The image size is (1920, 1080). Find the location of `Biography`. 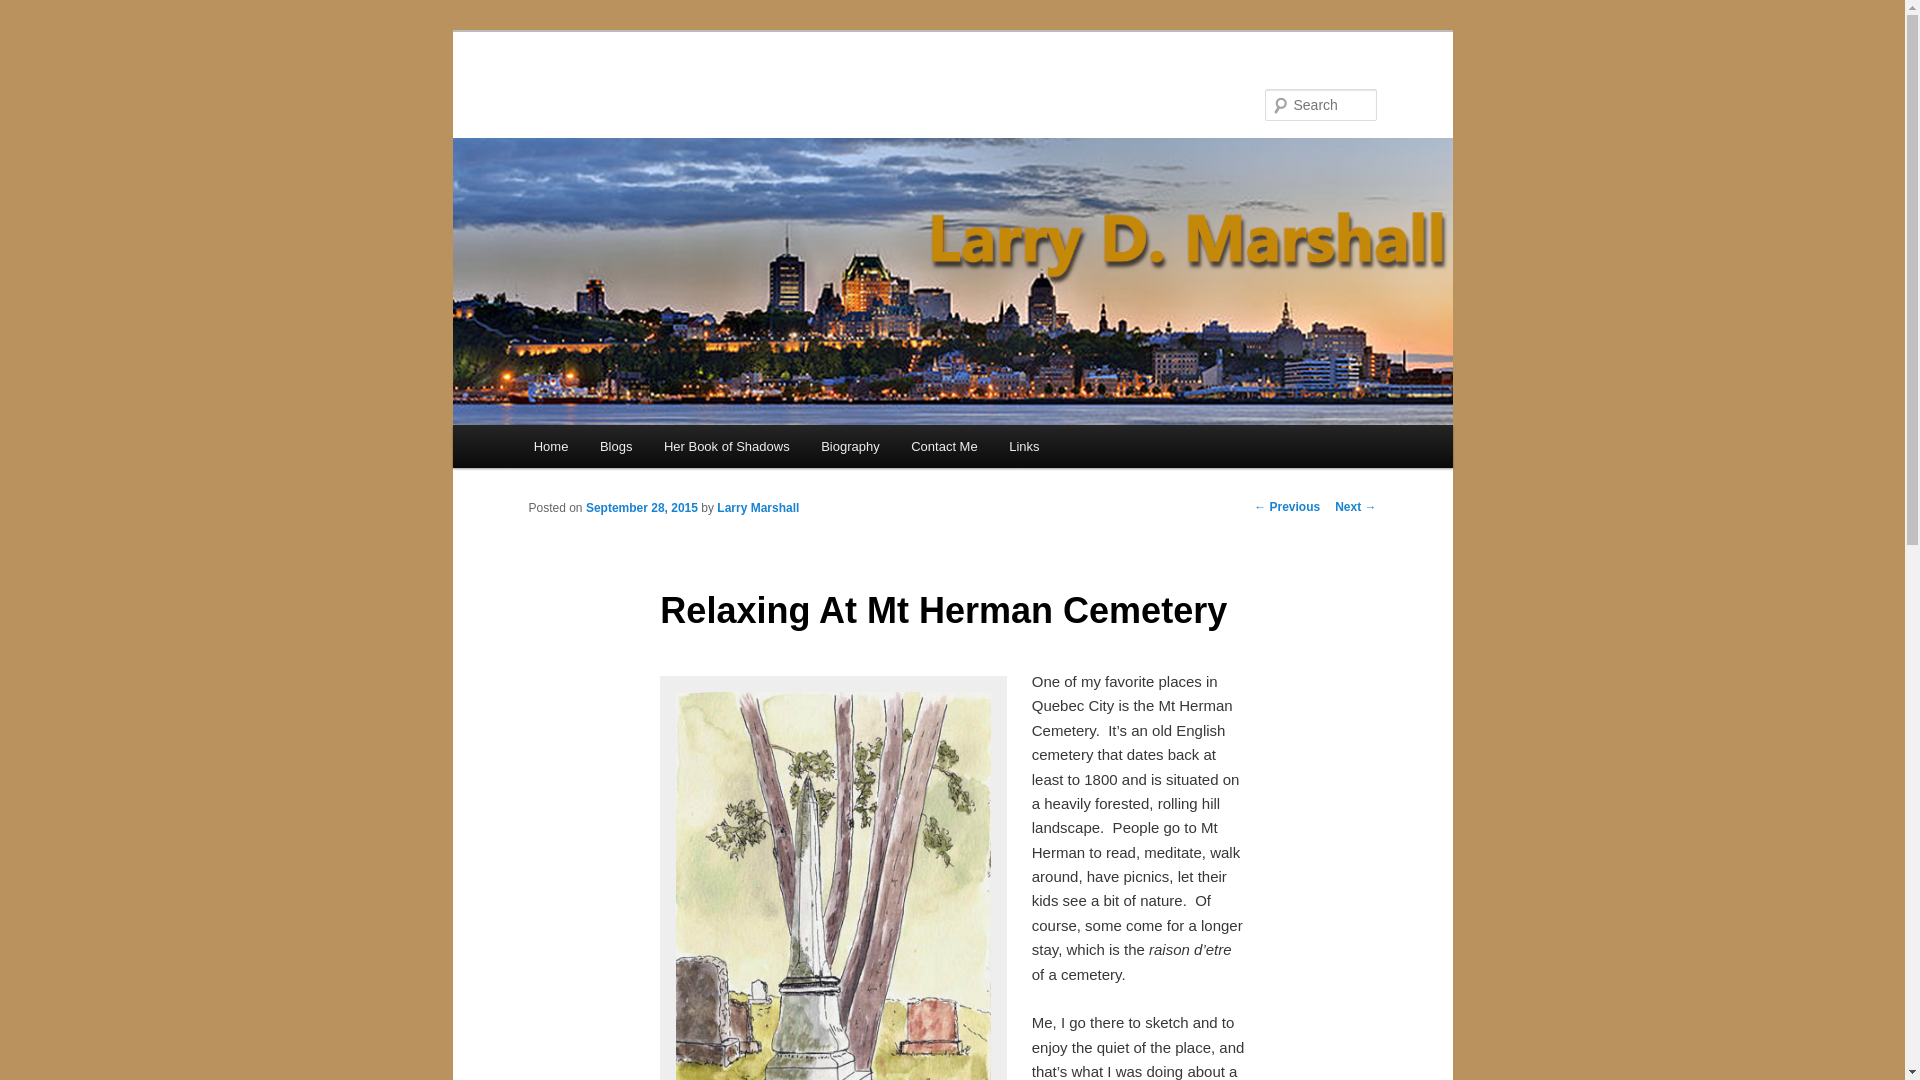

Biography is located at coordinates (849, 446).